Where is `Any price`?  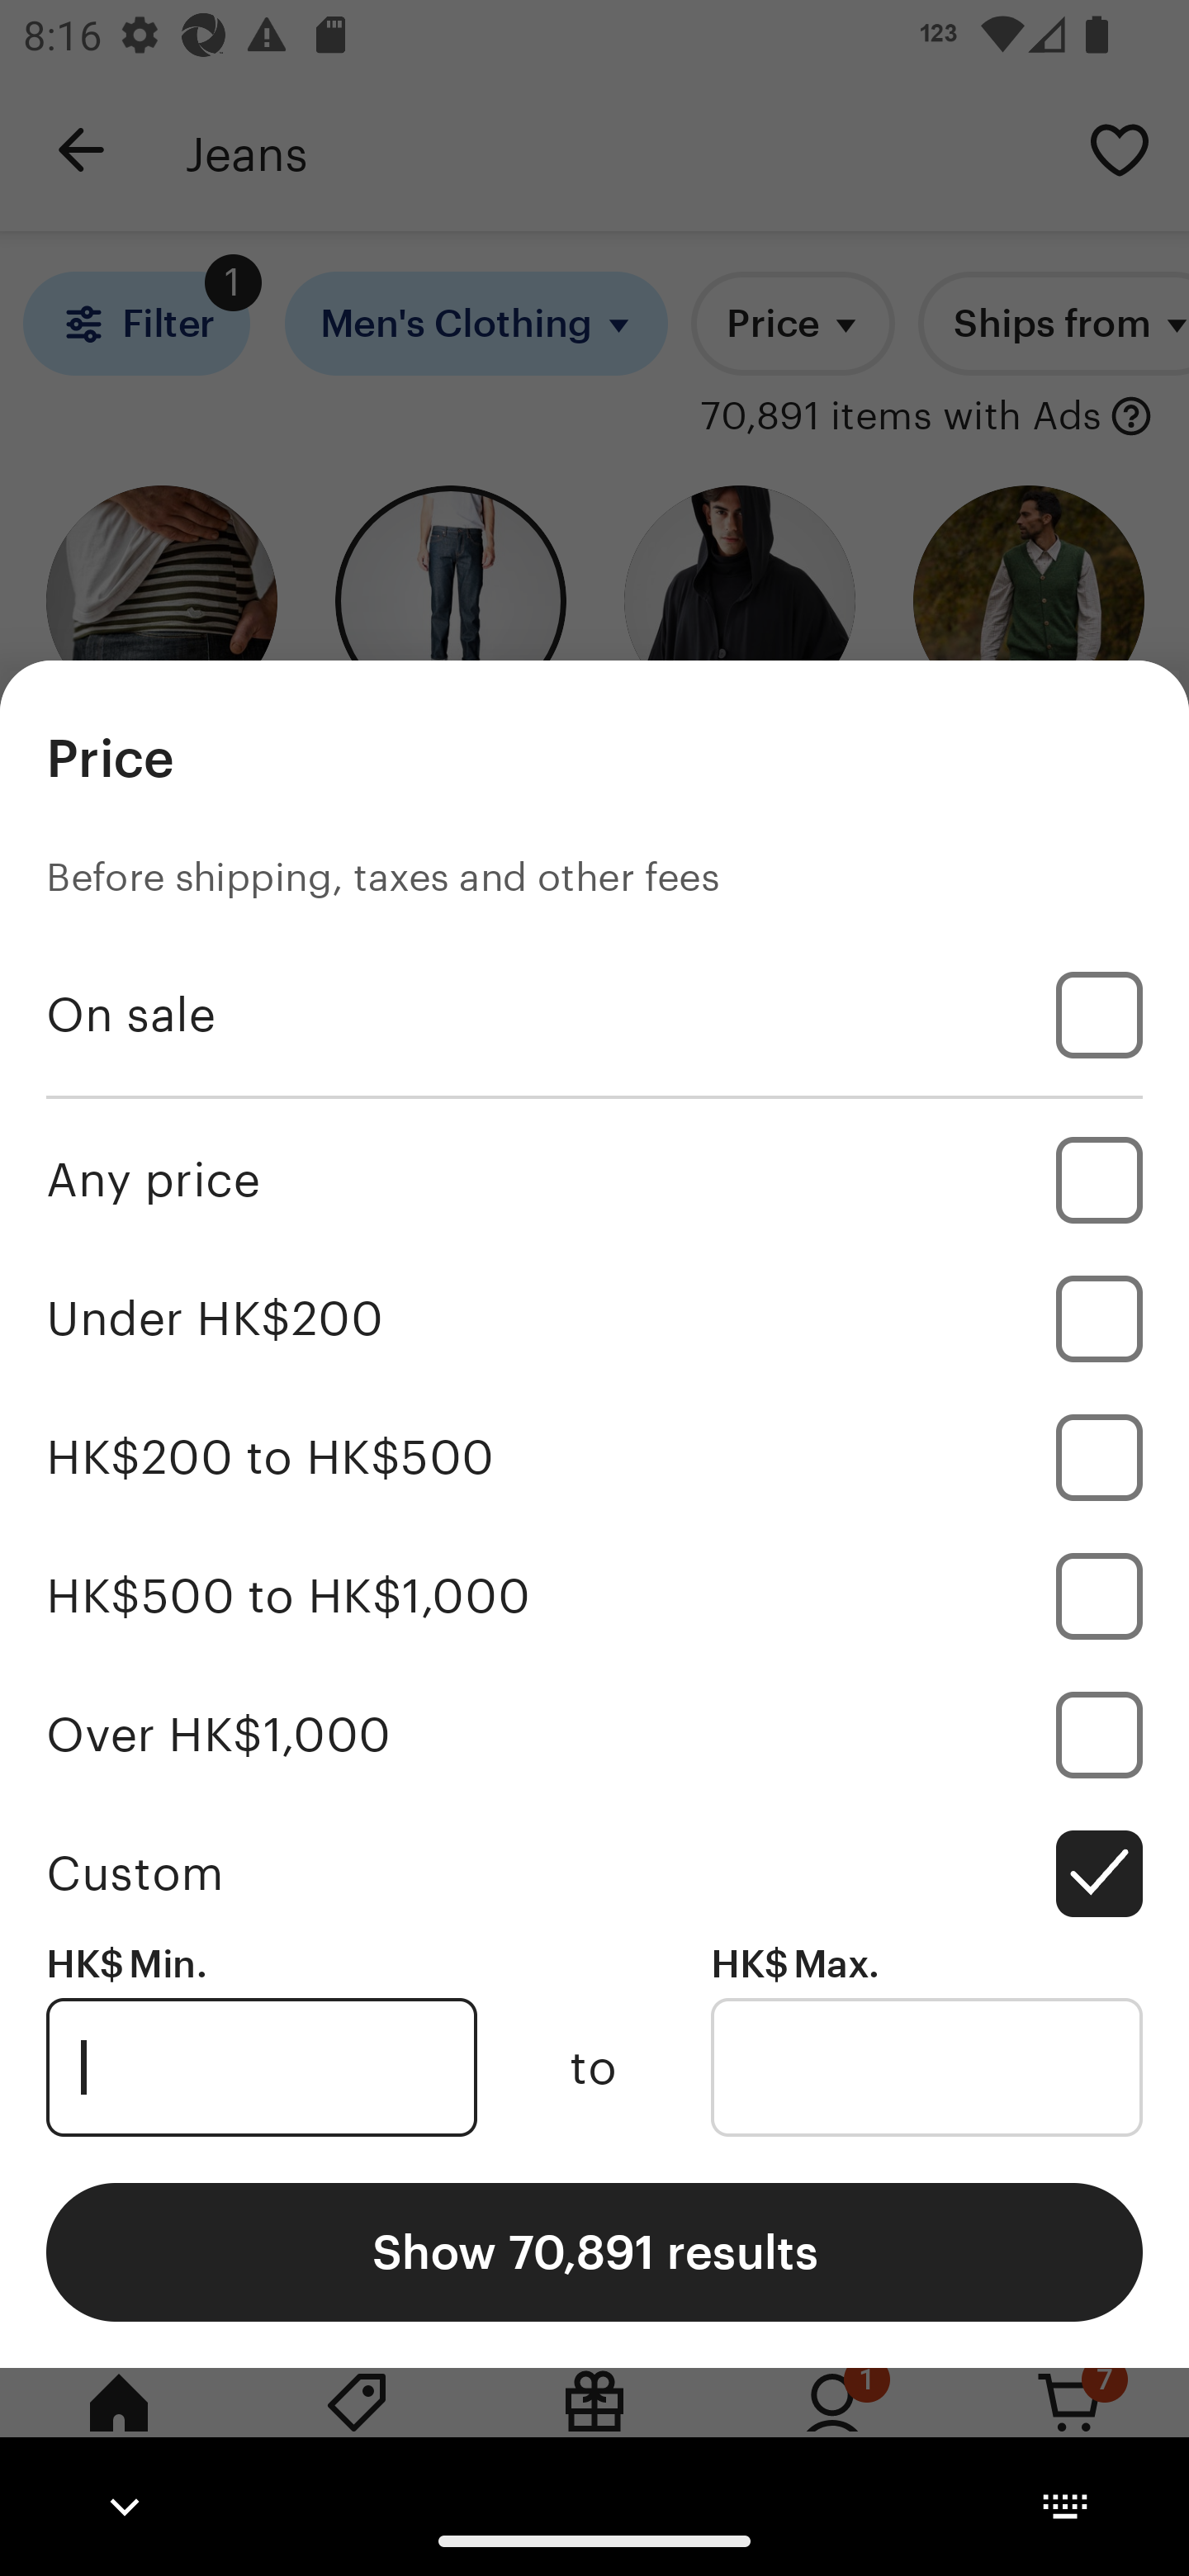 Any price is located at coordinates (594, 1179).